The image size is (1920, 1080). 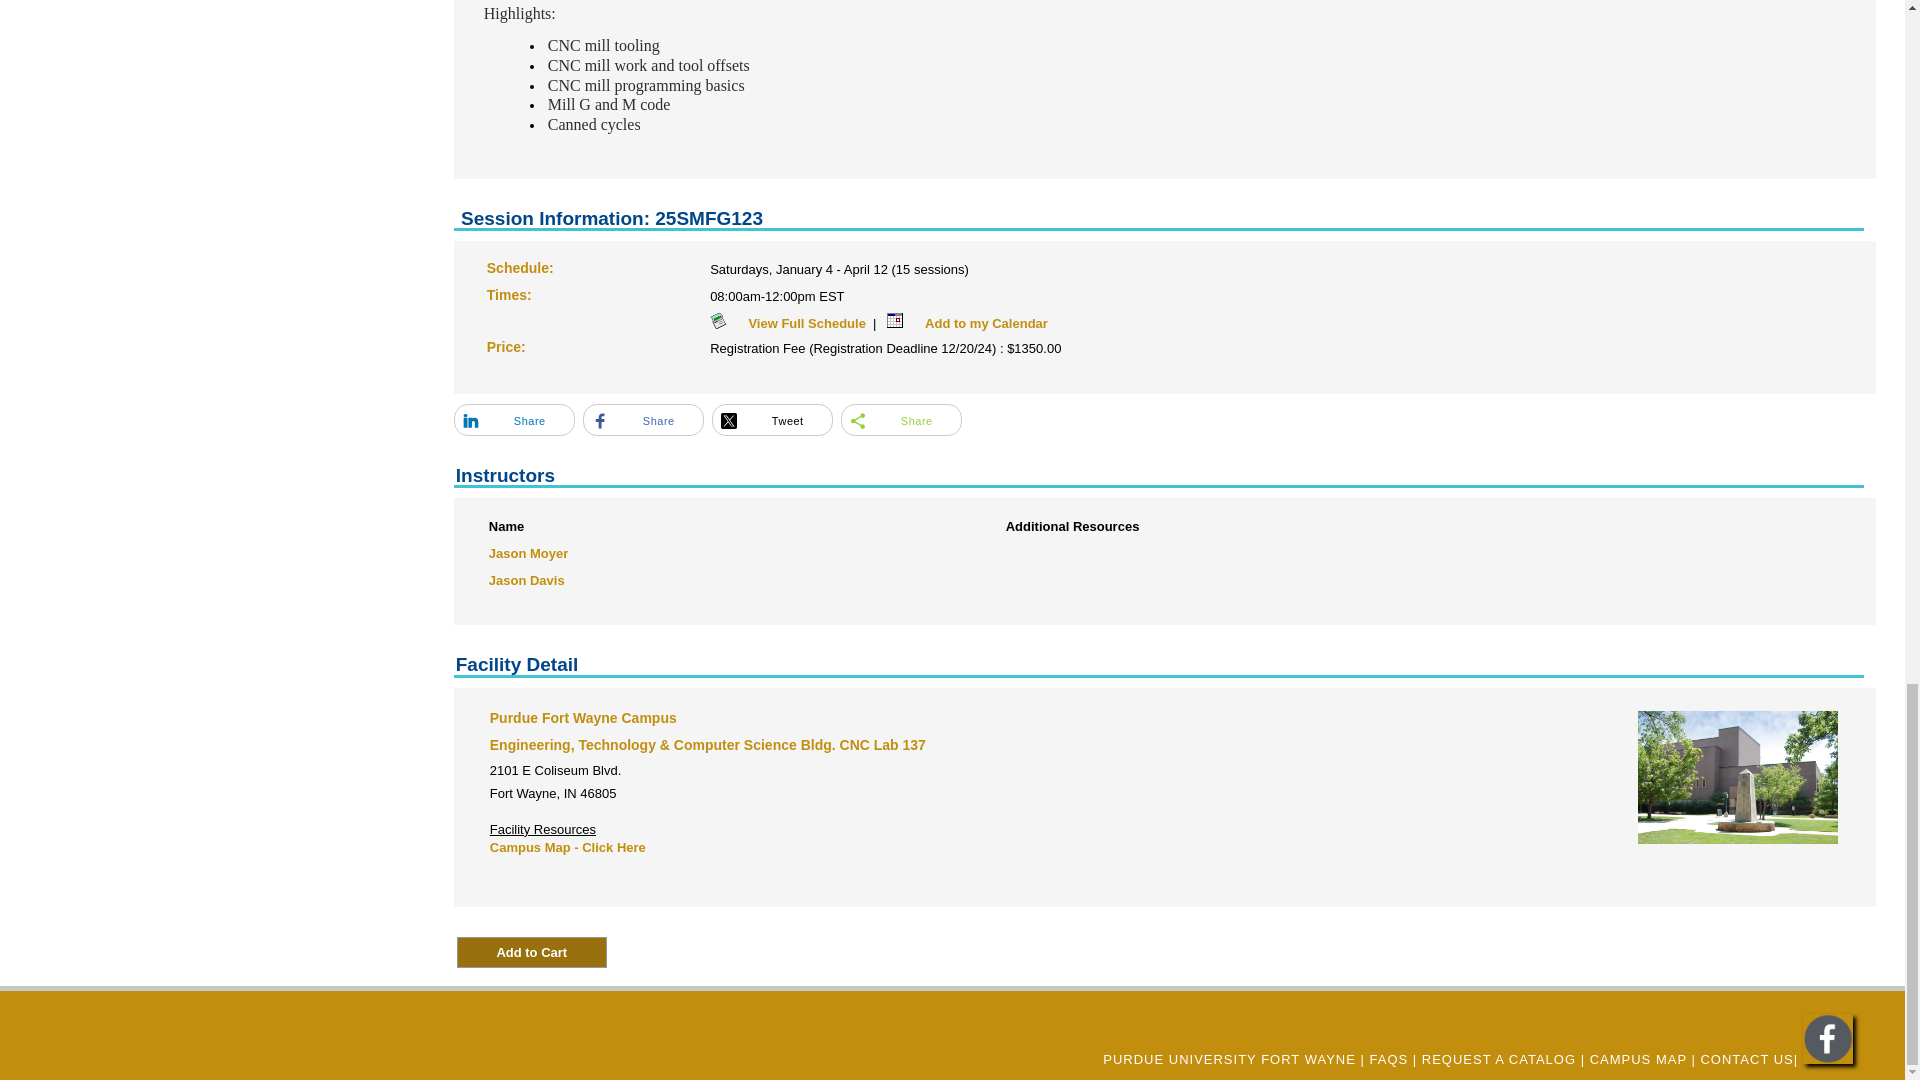 What do you see at coordinates (788, 318) in the screenshot?
I see `  View Full Schedule` at bounding box center [788, 318].